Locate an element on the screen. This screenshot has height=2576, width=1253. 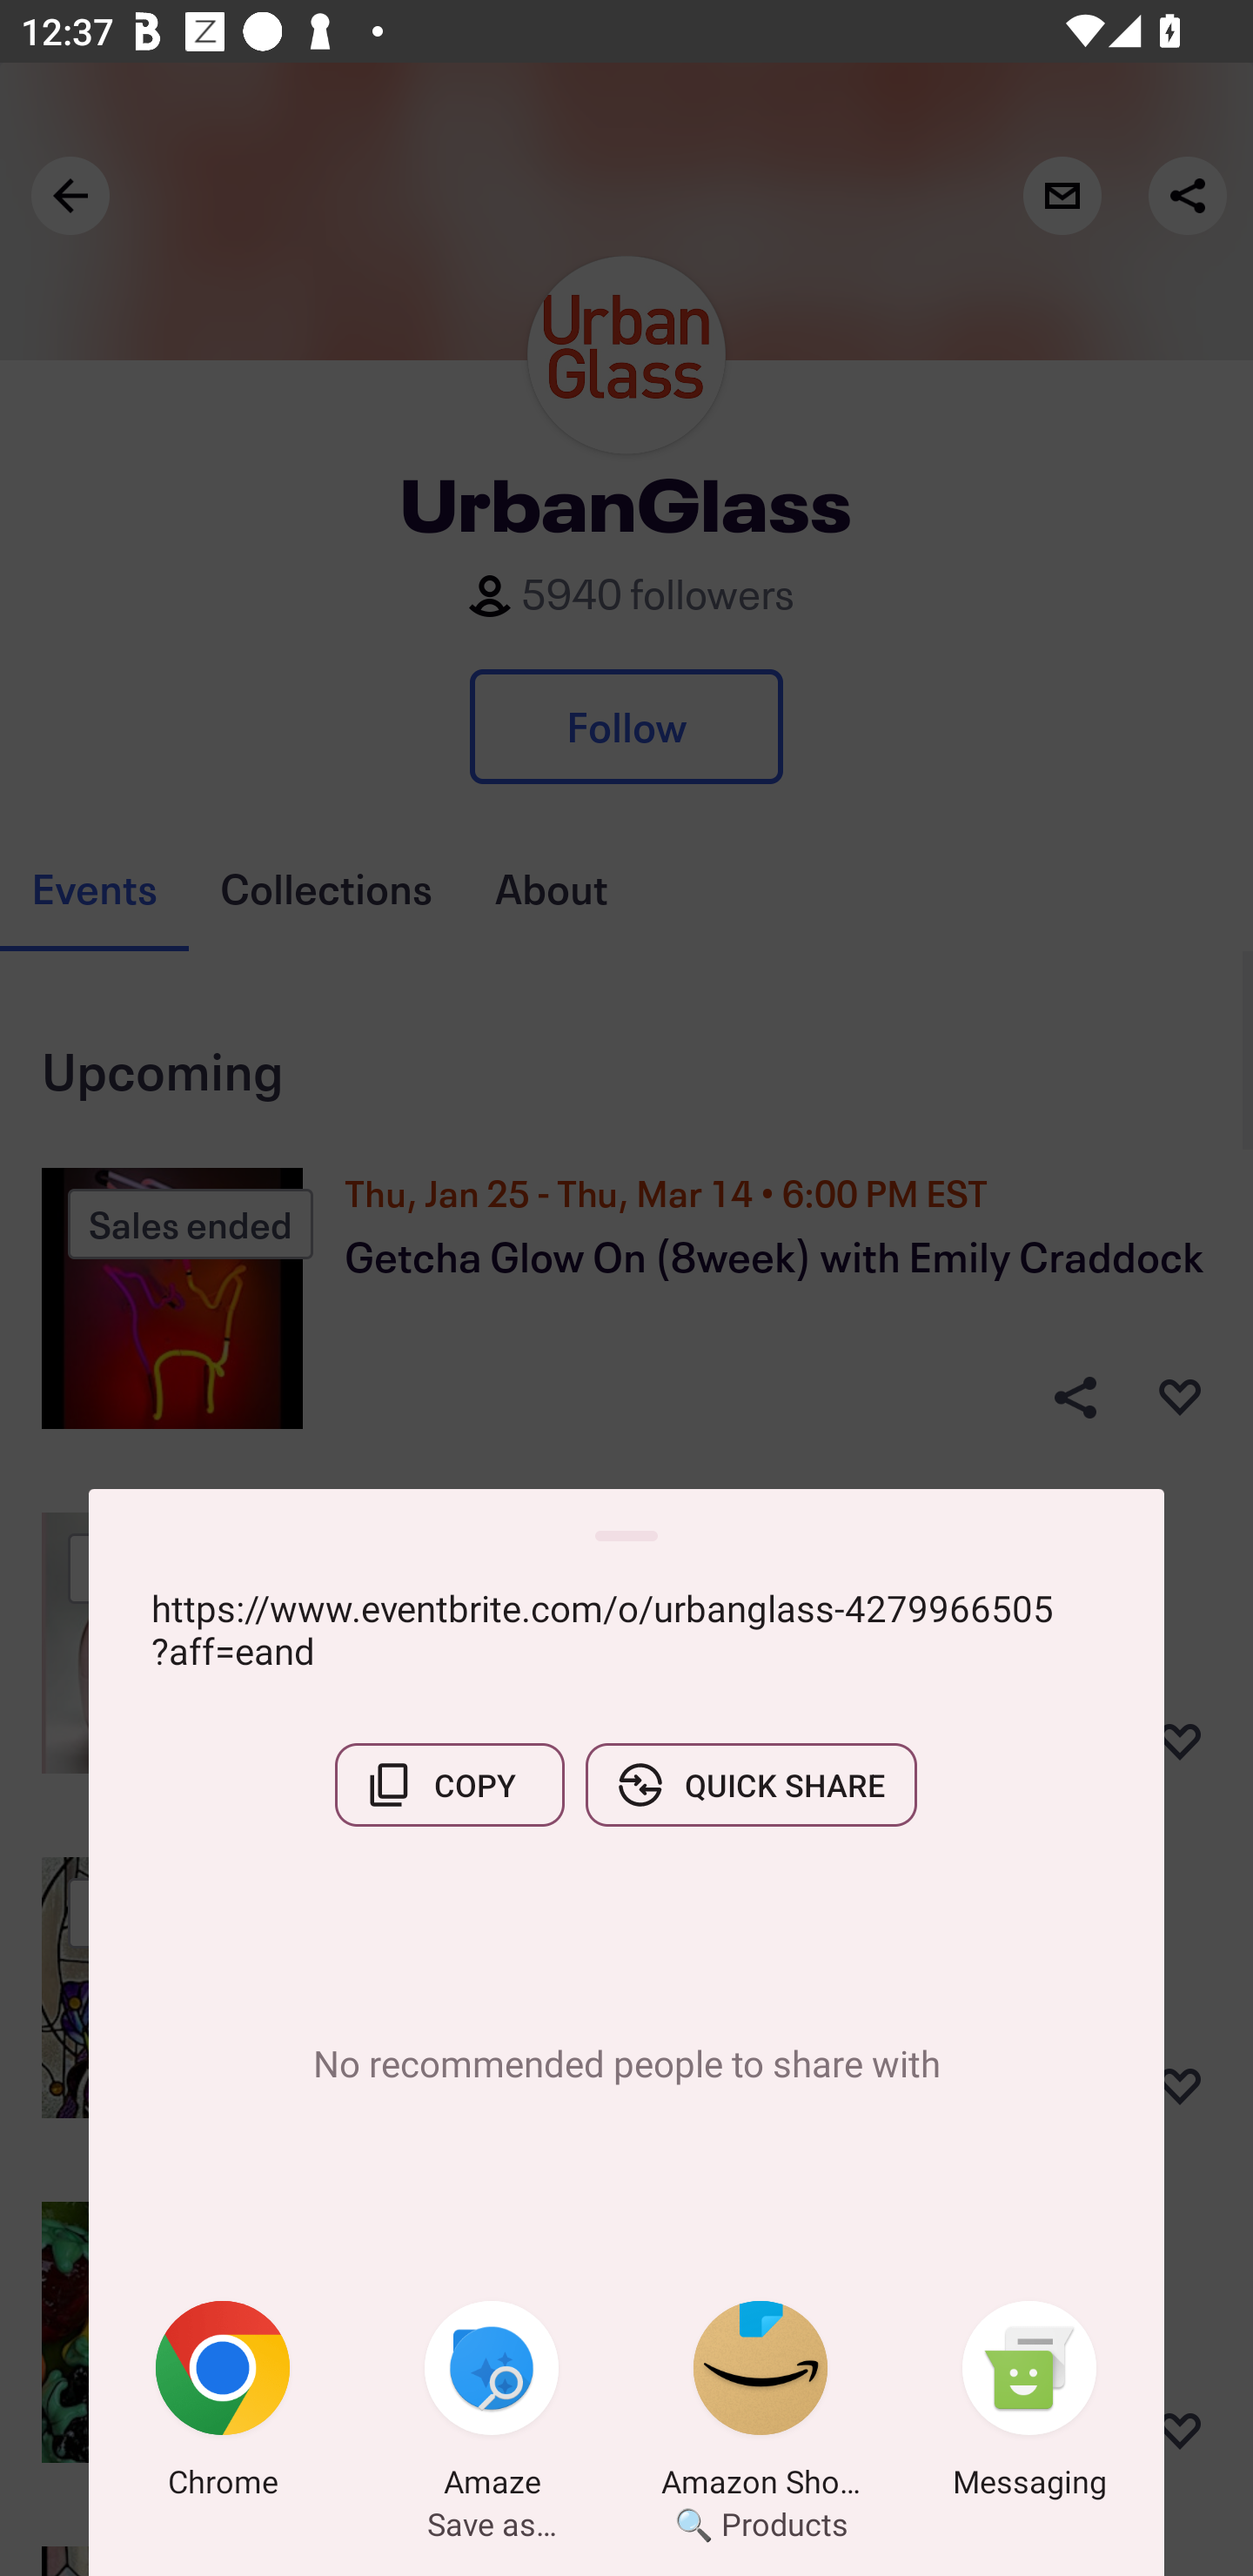
Chrome is located at coordinates (223, 2405).